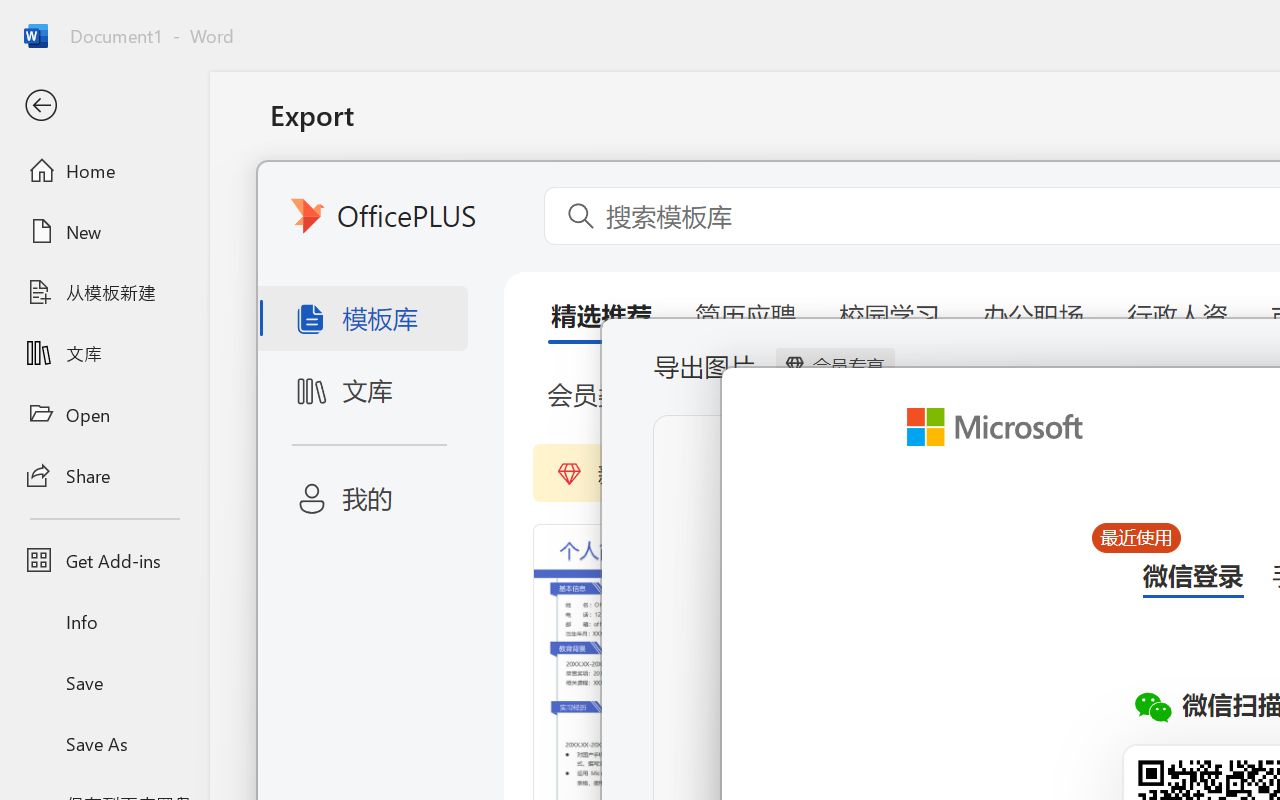 The image size is (1280, 800). I want to click on Back, so click(104, 106).